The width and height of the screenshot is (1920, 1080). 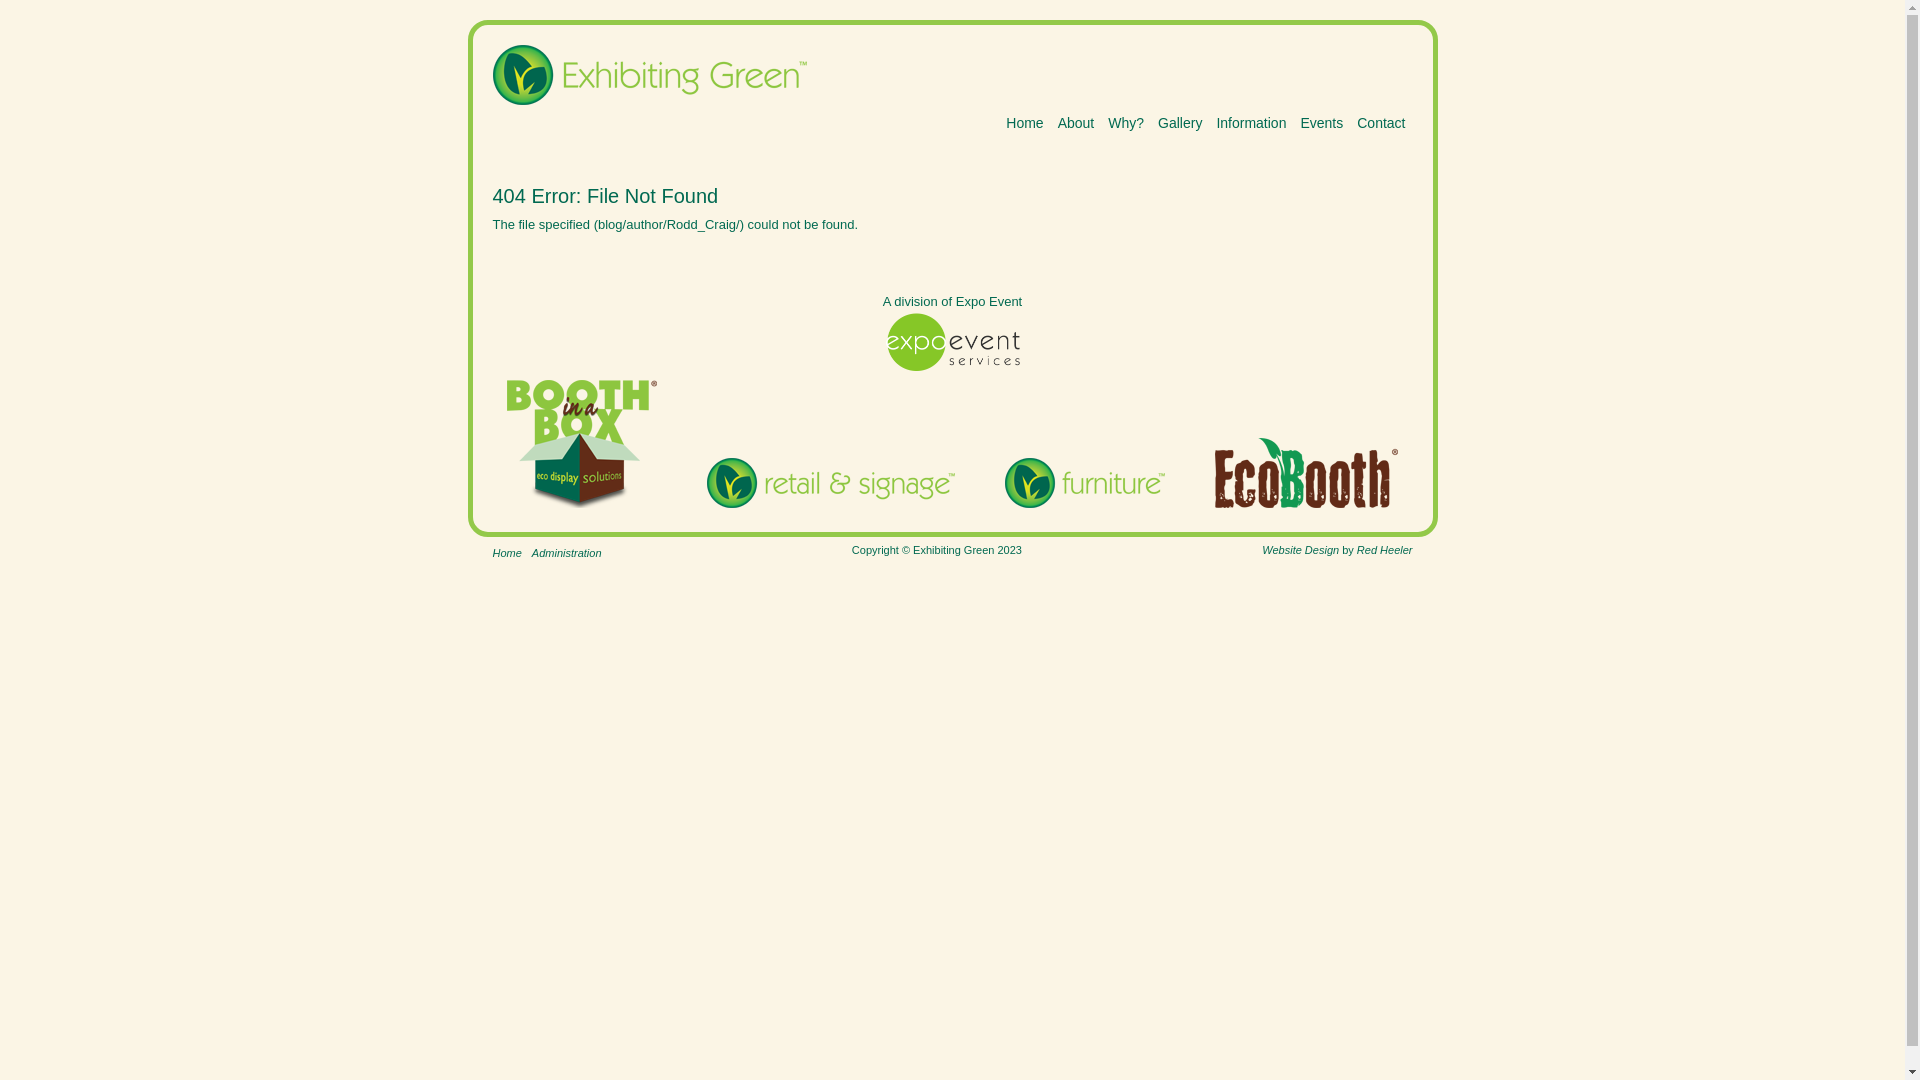 What do you see at coordinates (506, 554) in the screenshot?
I see `Home` at bounding box center [506, 554].